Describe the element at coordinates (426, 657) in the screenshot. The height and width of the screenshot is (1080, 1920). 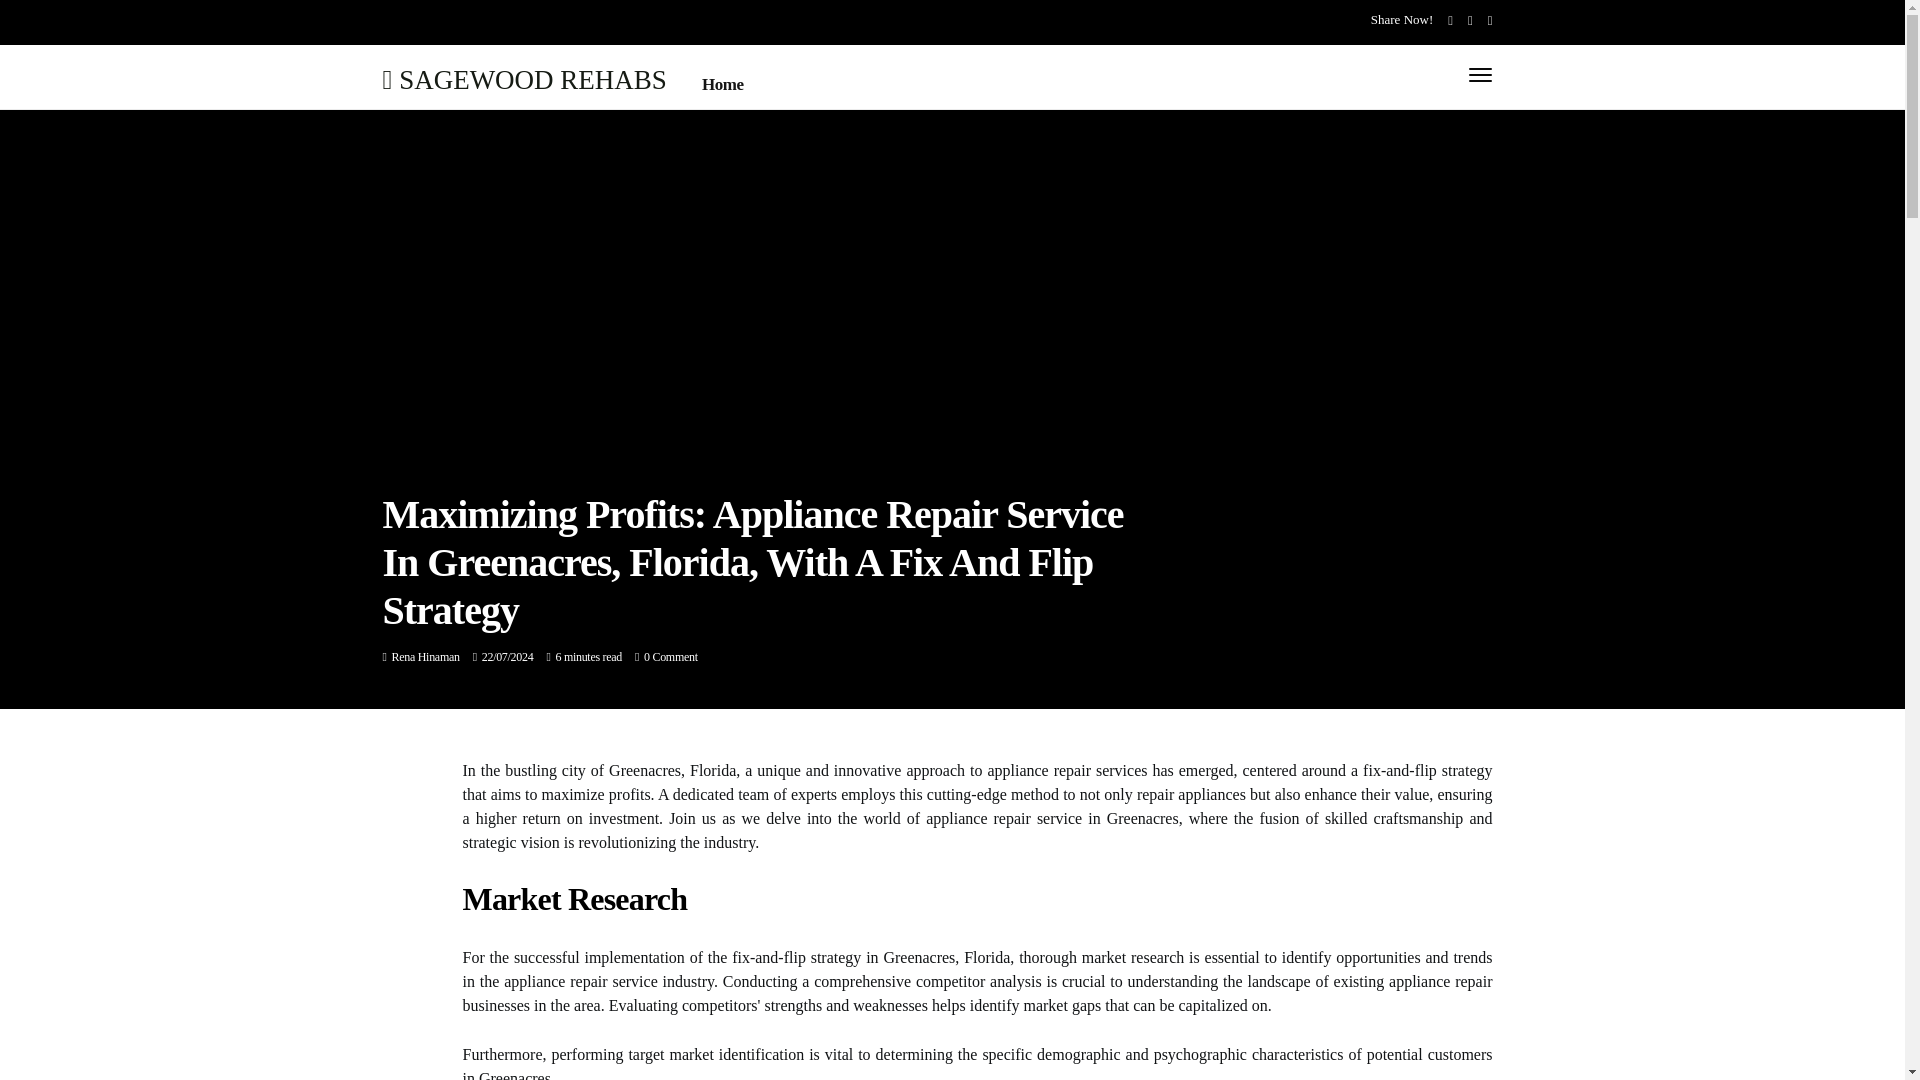
I see `Posts by Rena Hinaman` at that location.